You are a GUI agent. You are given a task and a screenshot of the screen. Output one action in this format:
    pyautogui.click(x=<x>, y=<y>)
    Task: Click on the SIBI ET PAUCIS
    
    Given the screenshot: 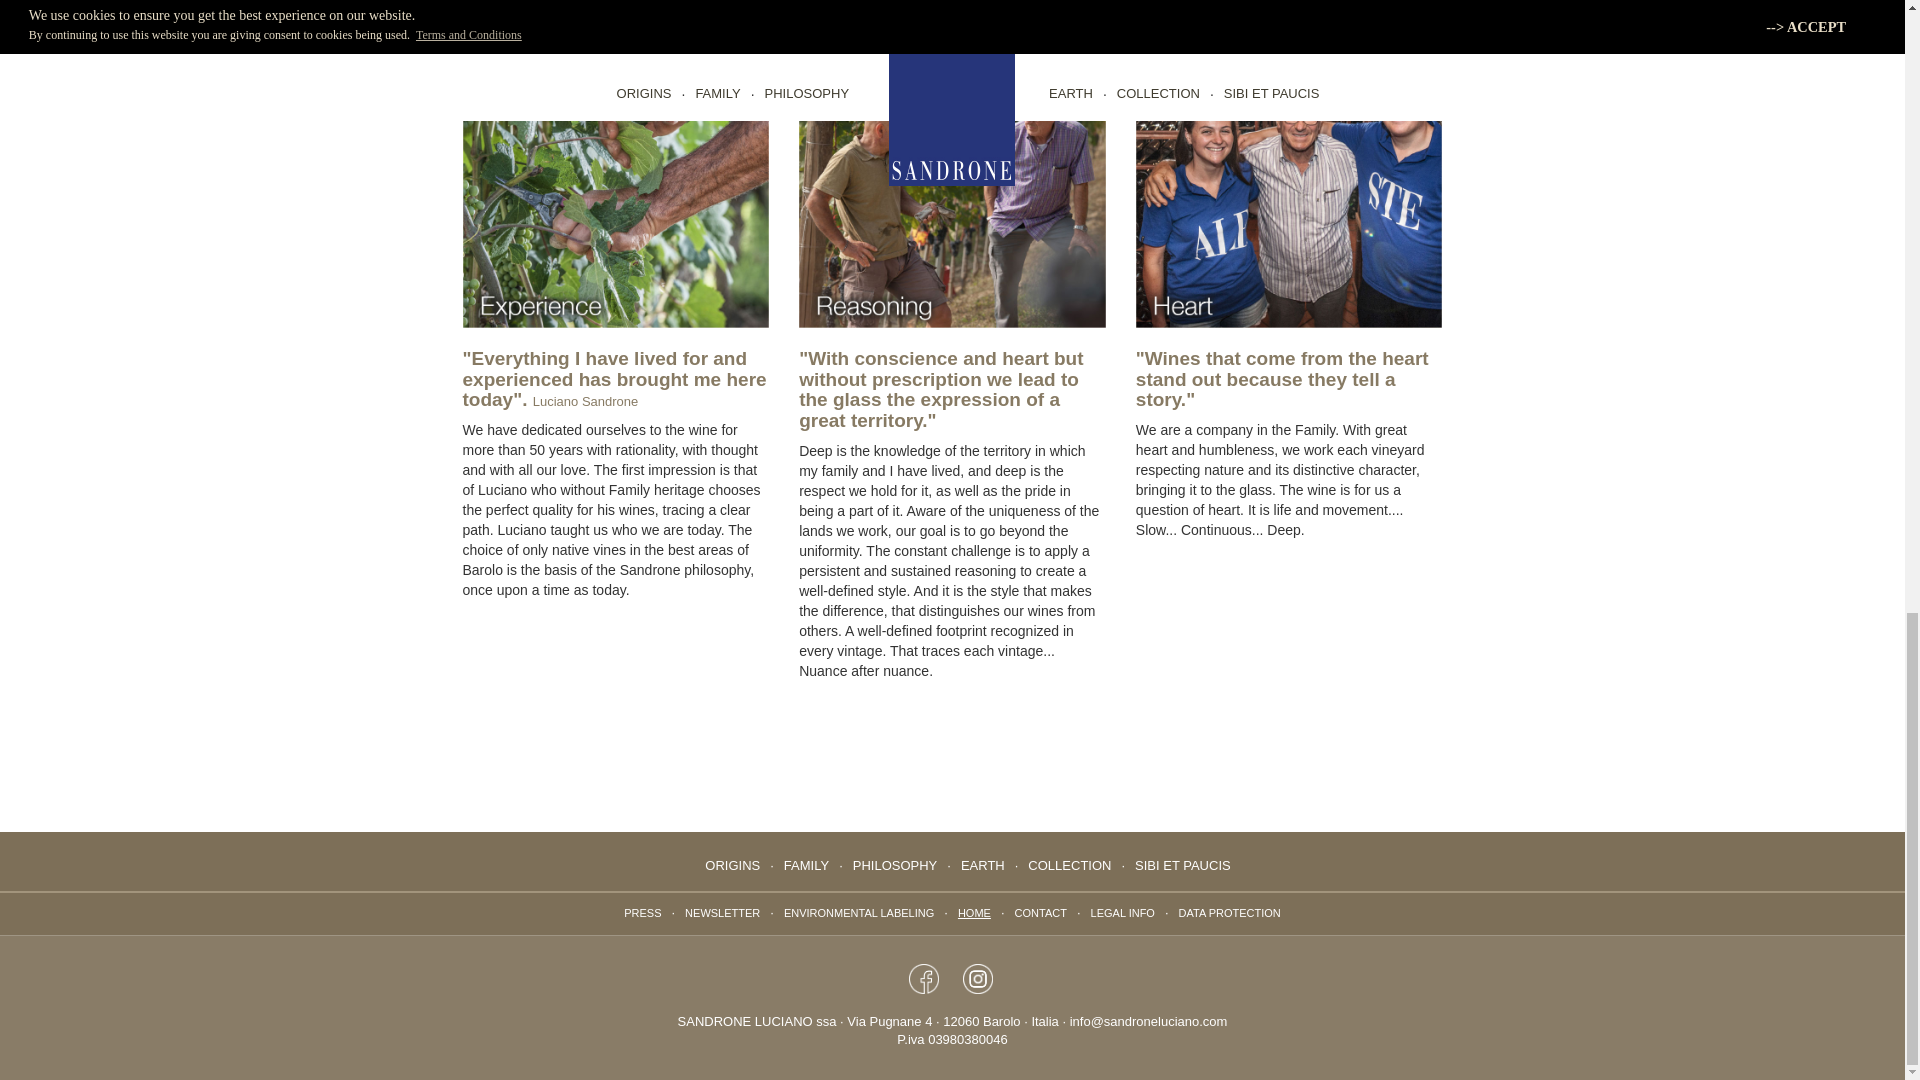 What is the action you would take?
    pyautogui.click(x=1182, y=865)
    